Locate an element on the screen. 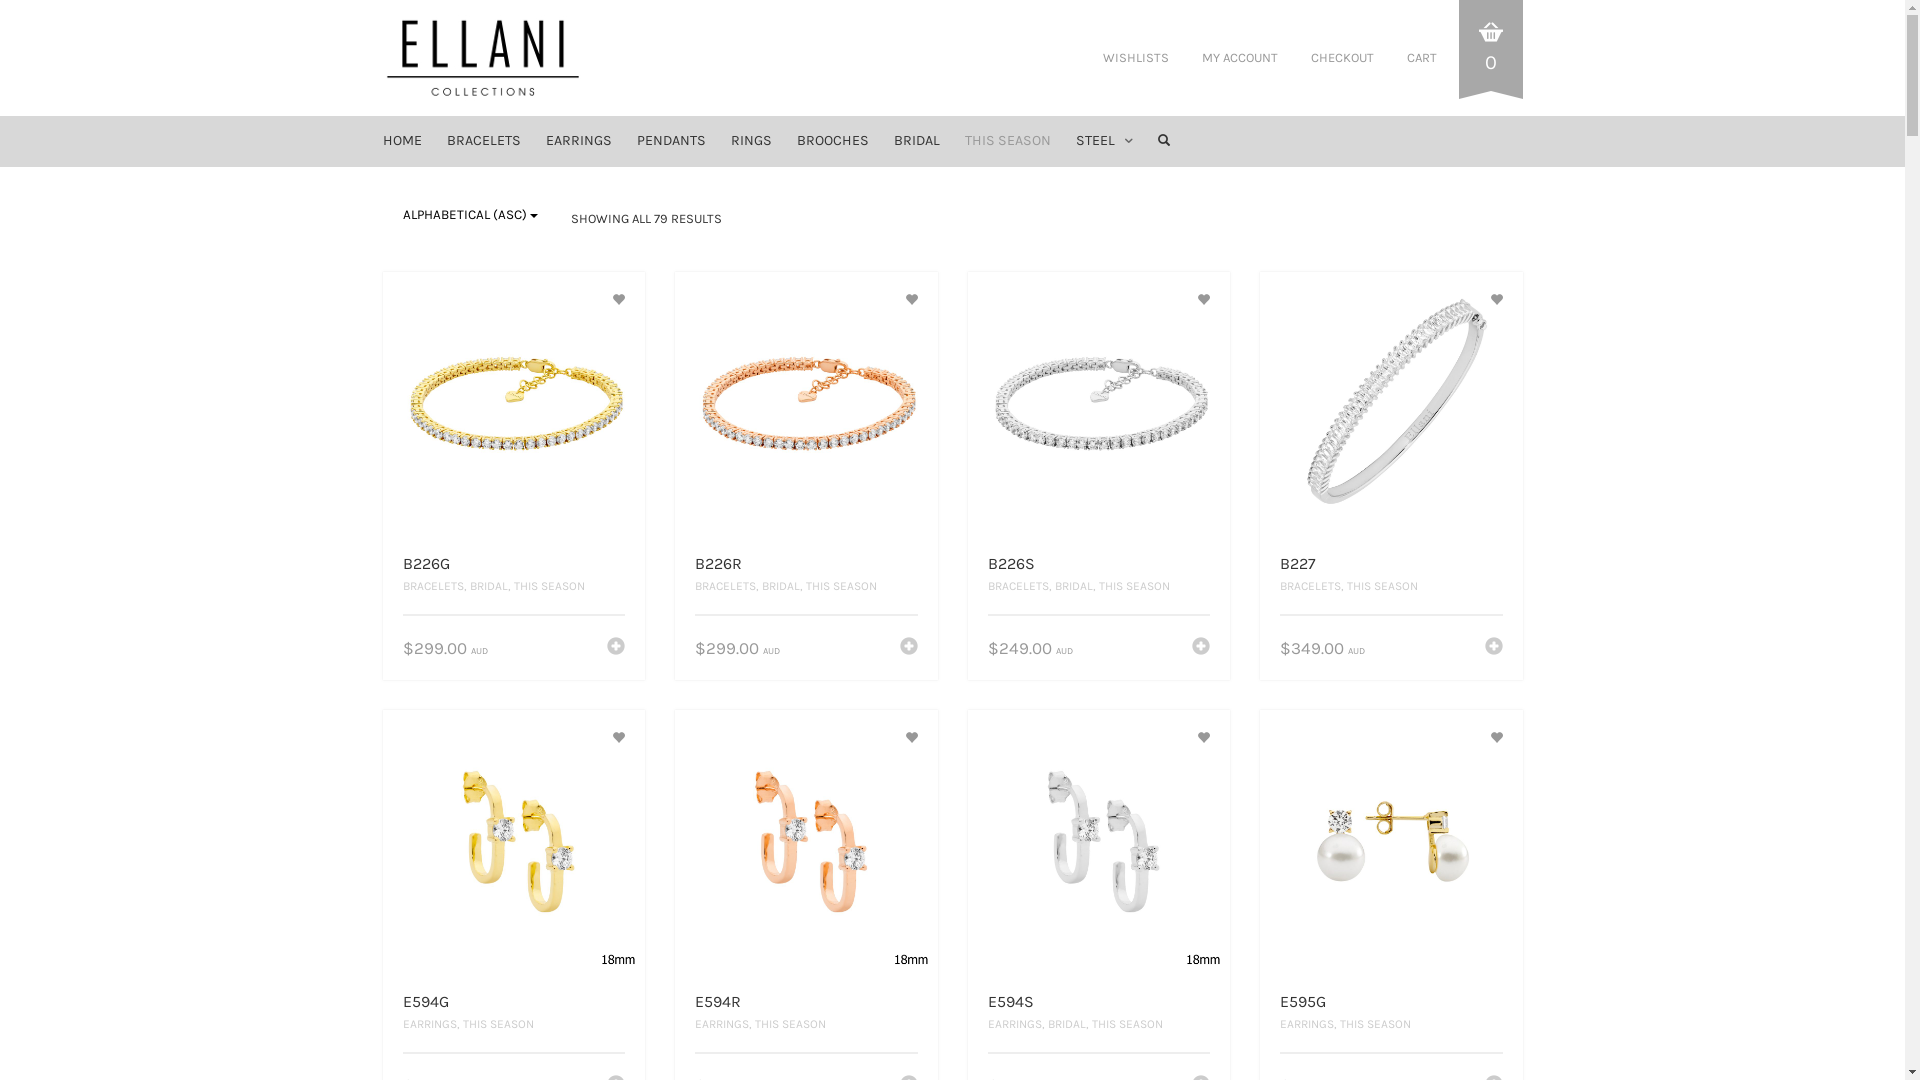  THIS SEASON is located at coordinates (1134, 586).